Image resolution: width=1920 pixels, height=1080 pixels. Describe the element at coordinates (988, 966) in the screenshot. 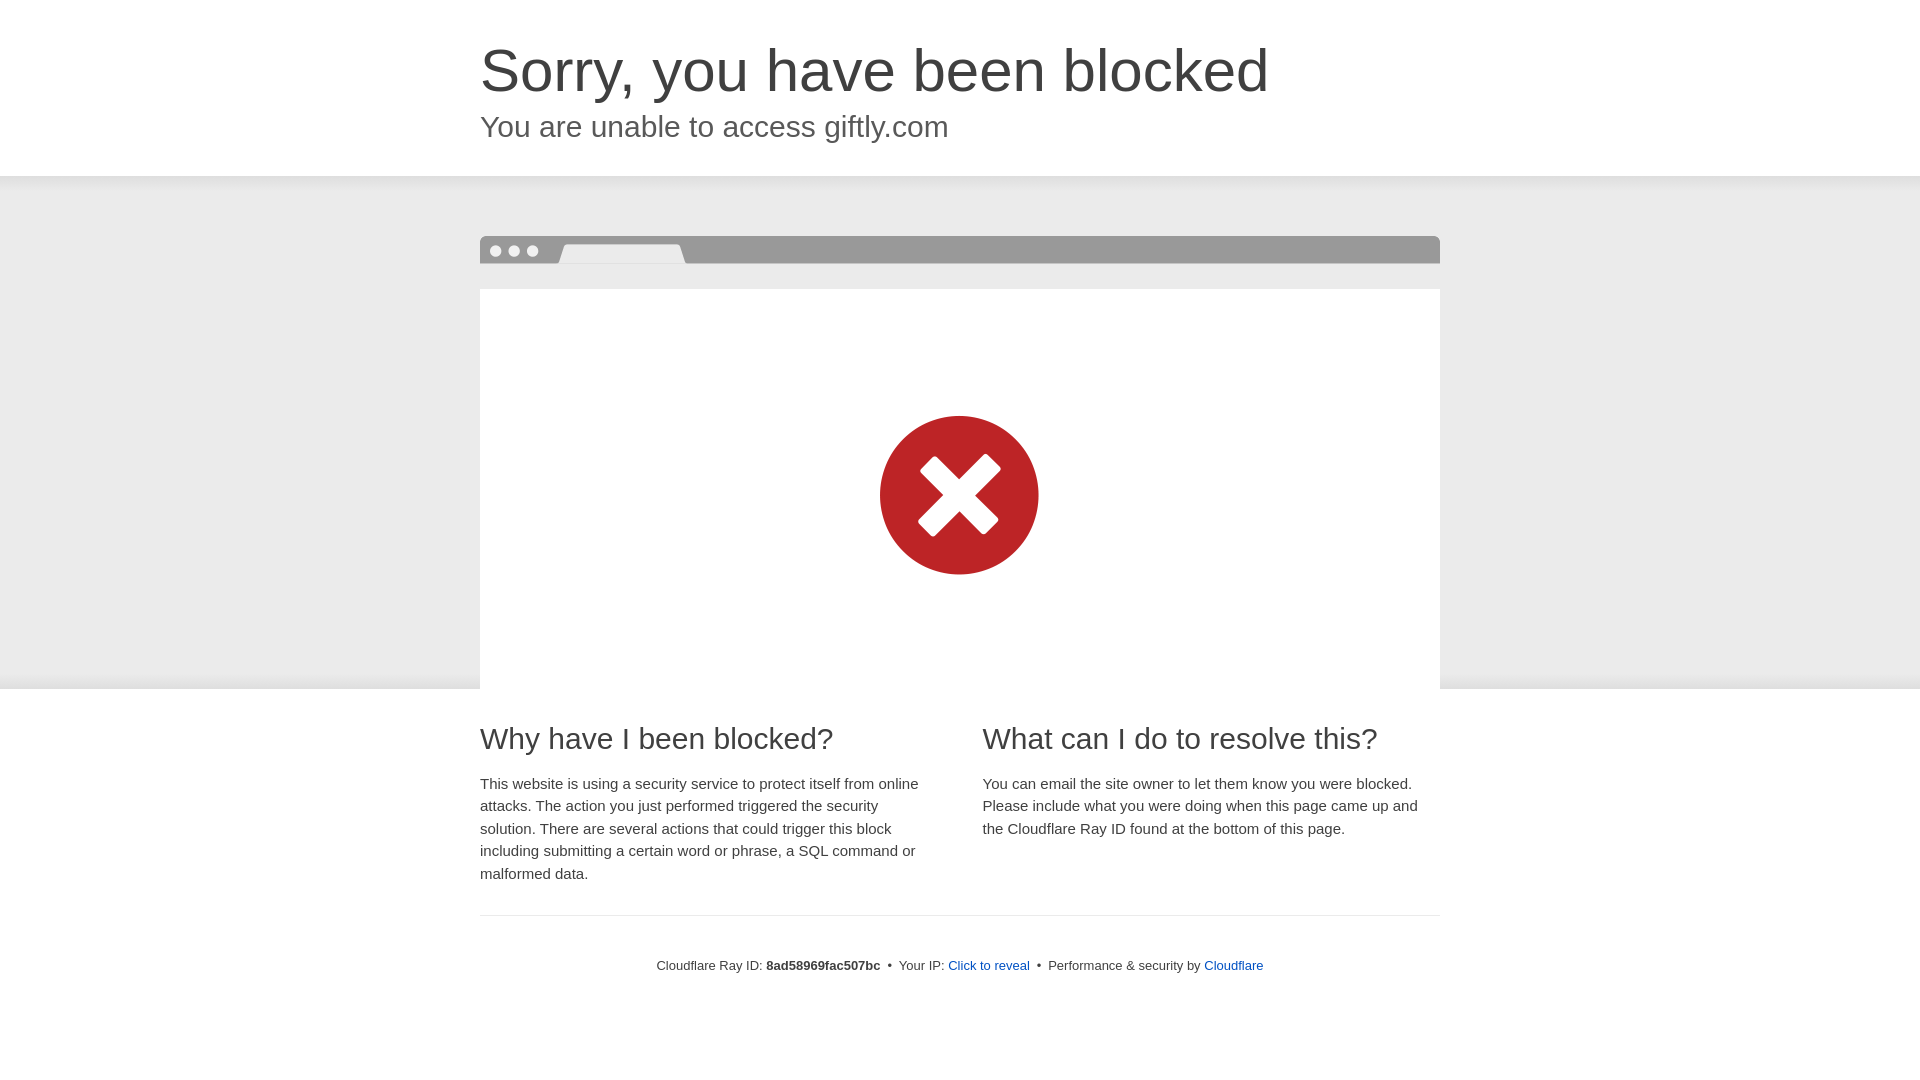

I see `Click to reveal` at that location.